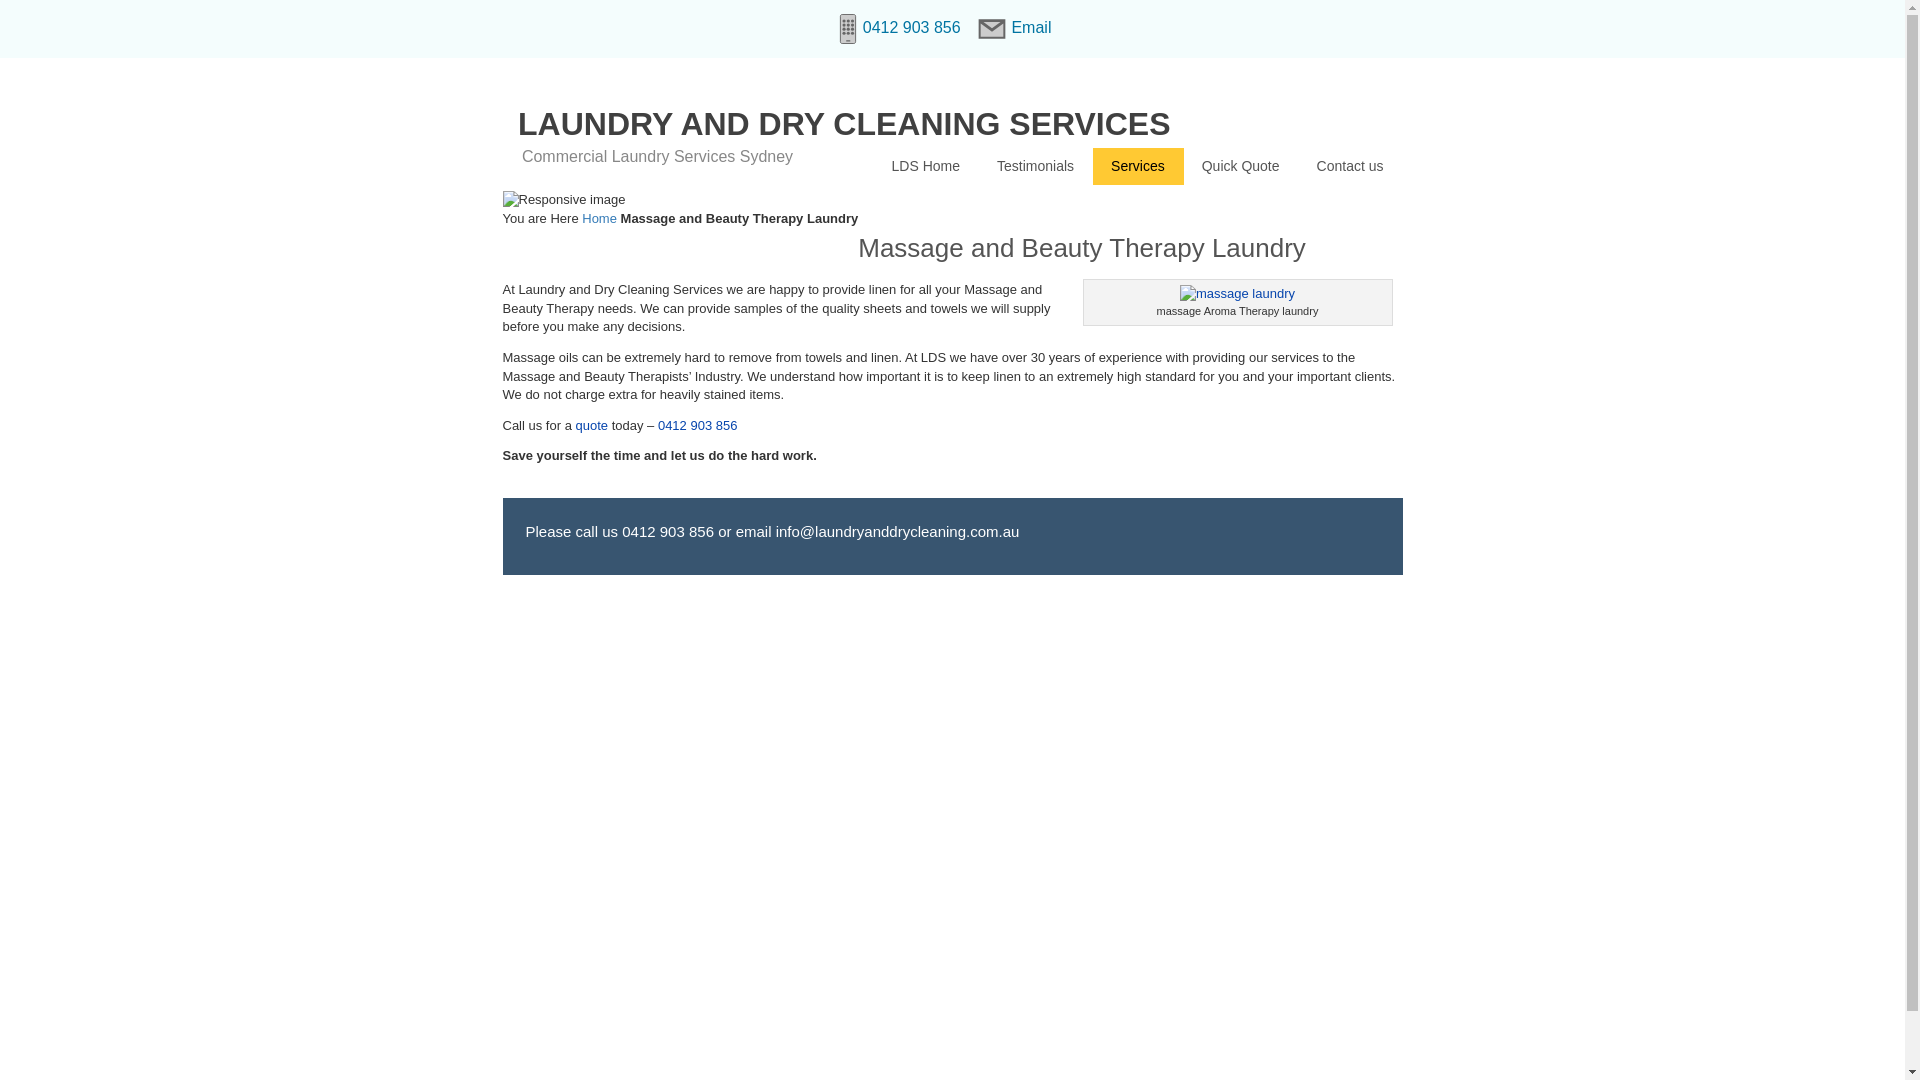 The width and height of the screenshot is (1920, 1080). I want to click on quote, so click(592, 426).